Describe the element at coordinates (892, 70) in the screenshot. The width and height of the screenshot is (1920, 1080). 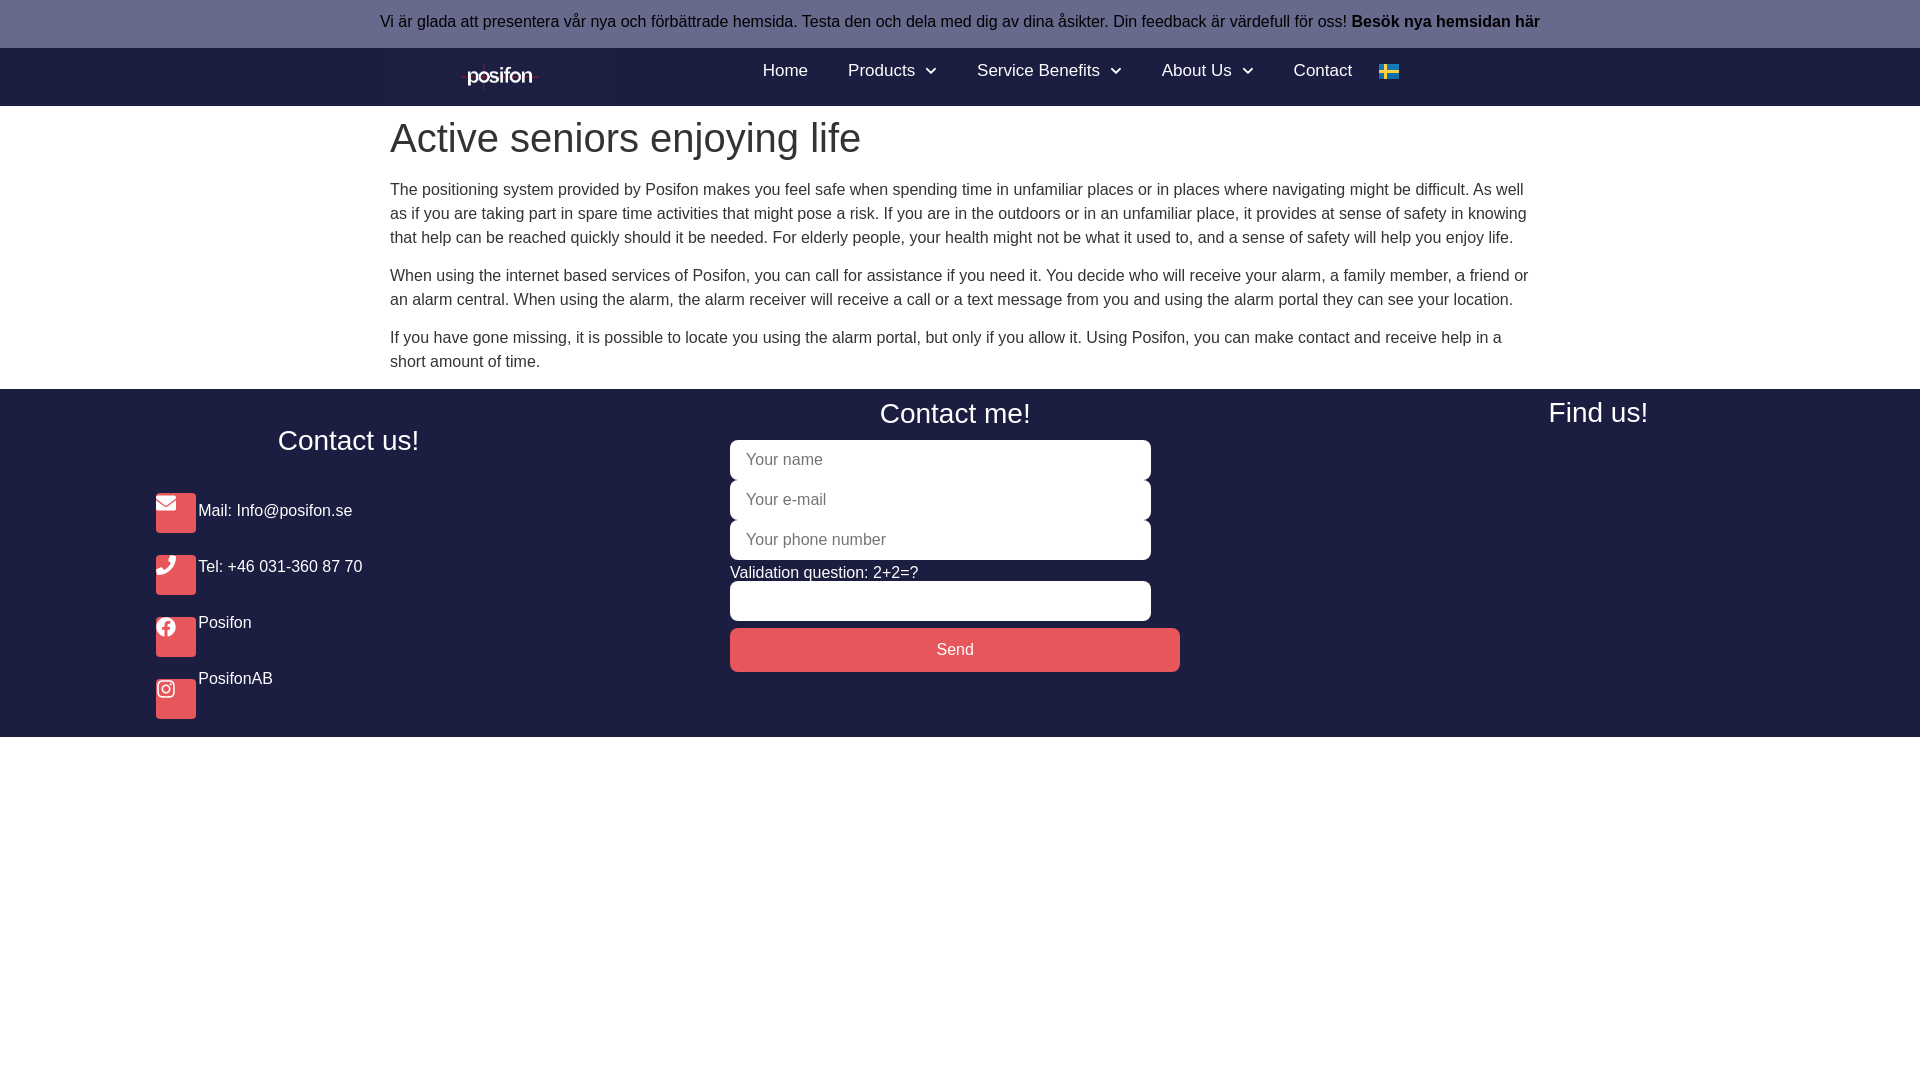
I see `Products` at that location.